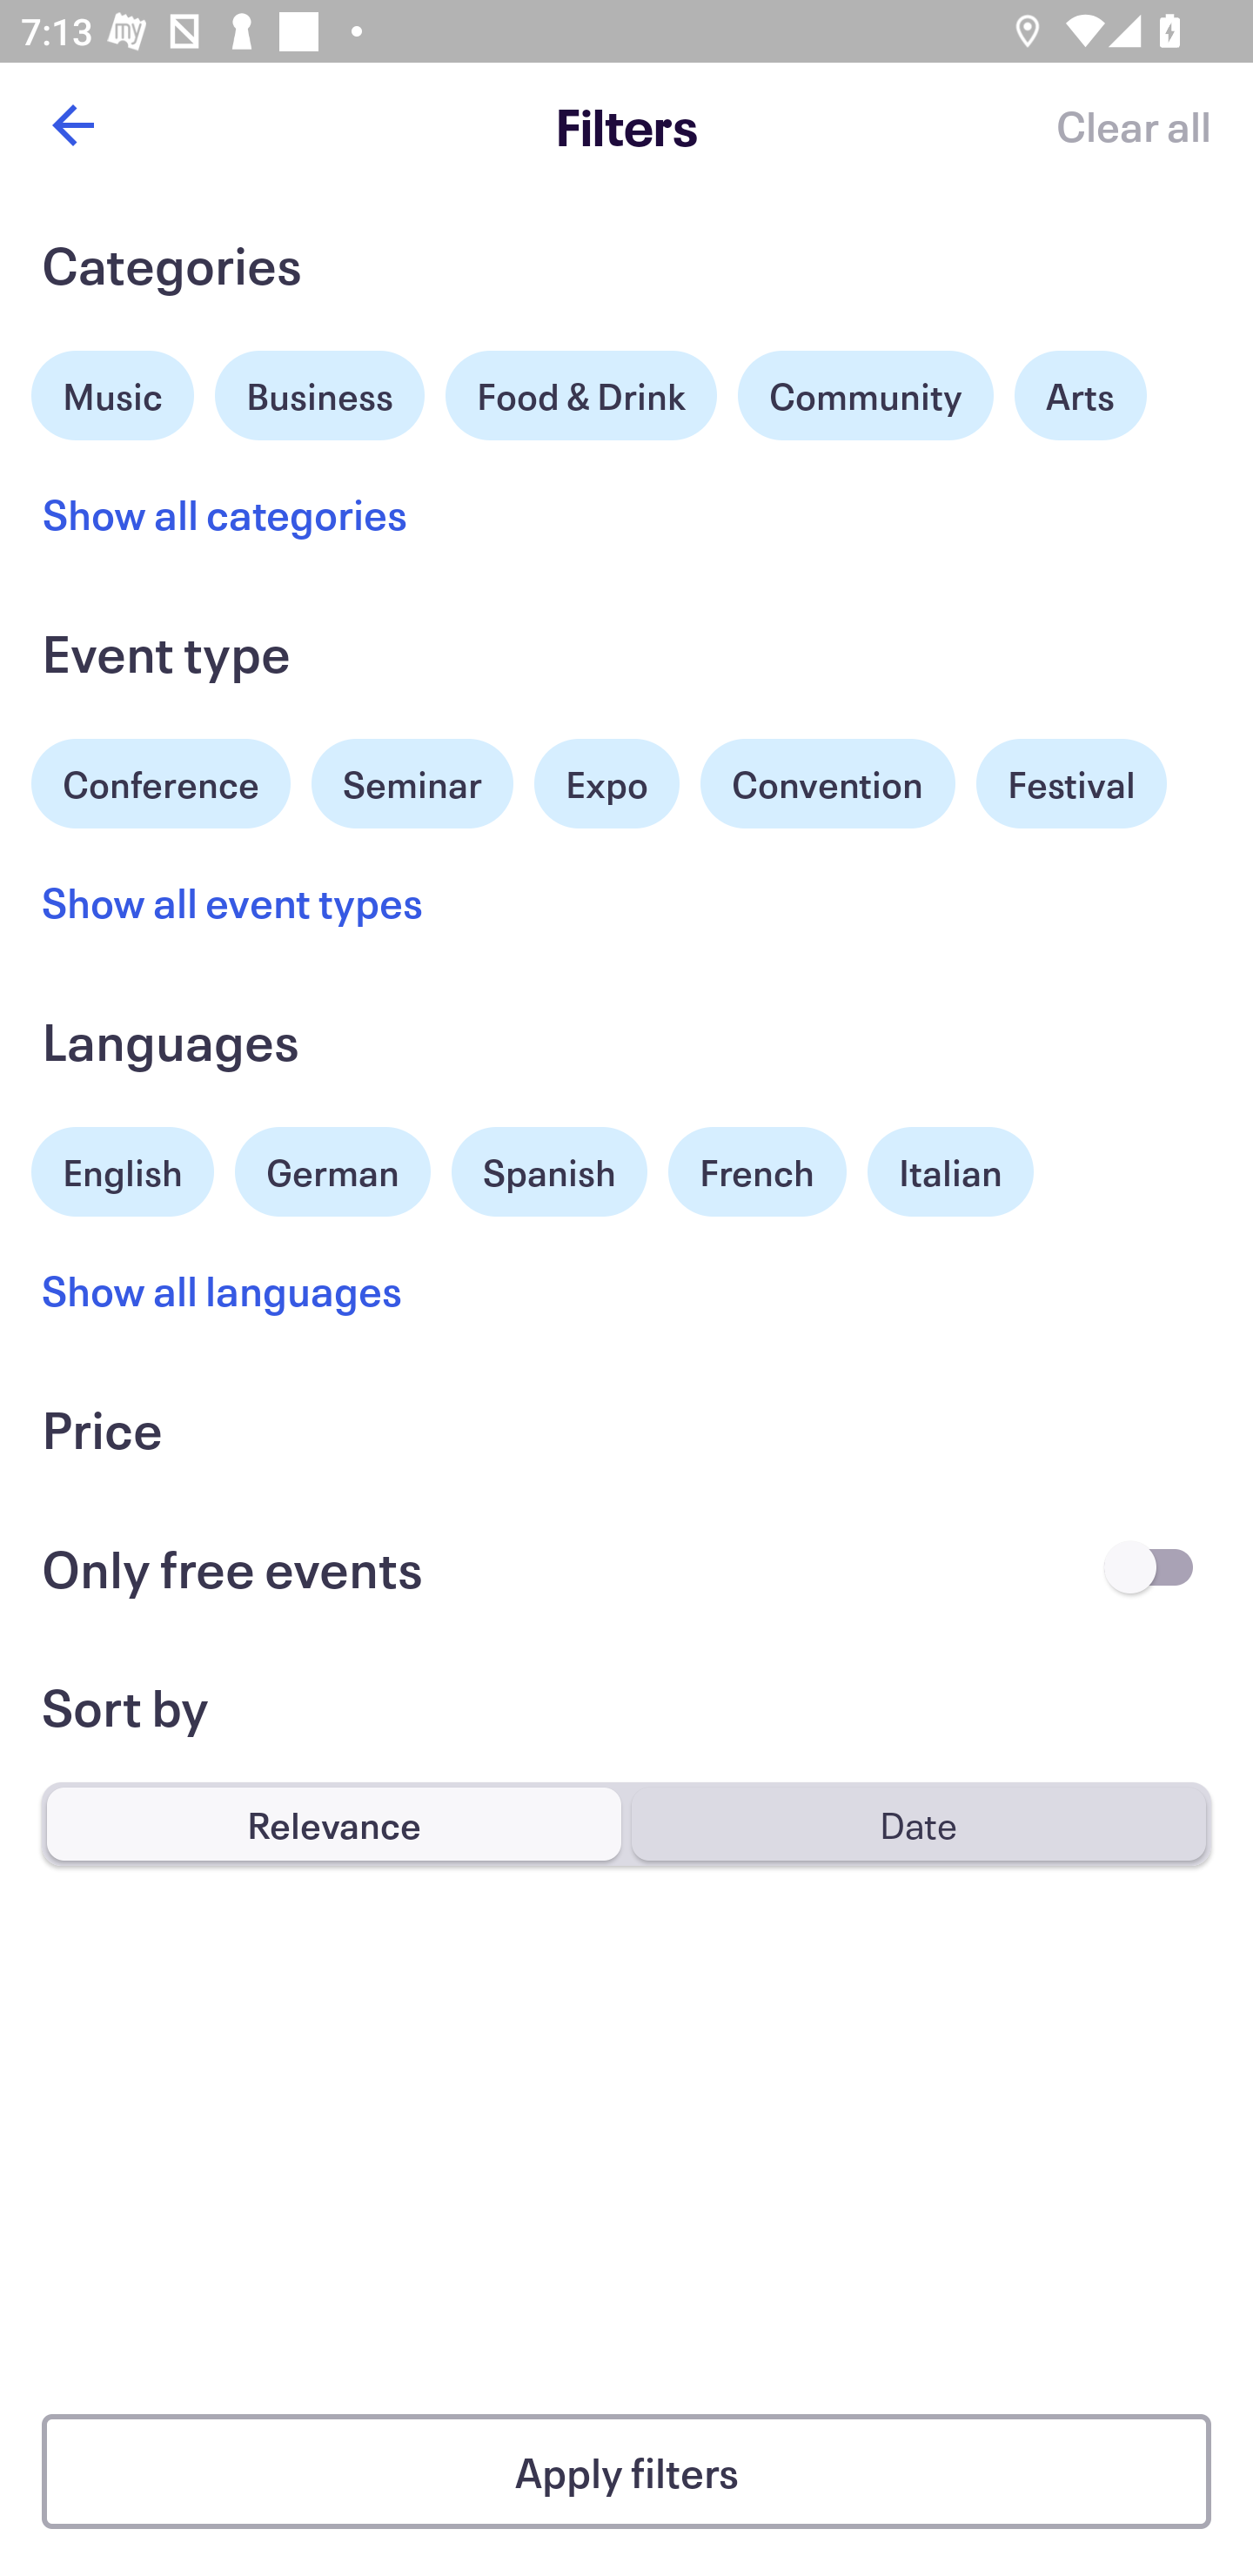 The width and height of the screenshot is (1253, 2576). Describe the element at coordinates (757, 1171) in the screenshot. I see `French` at that location.